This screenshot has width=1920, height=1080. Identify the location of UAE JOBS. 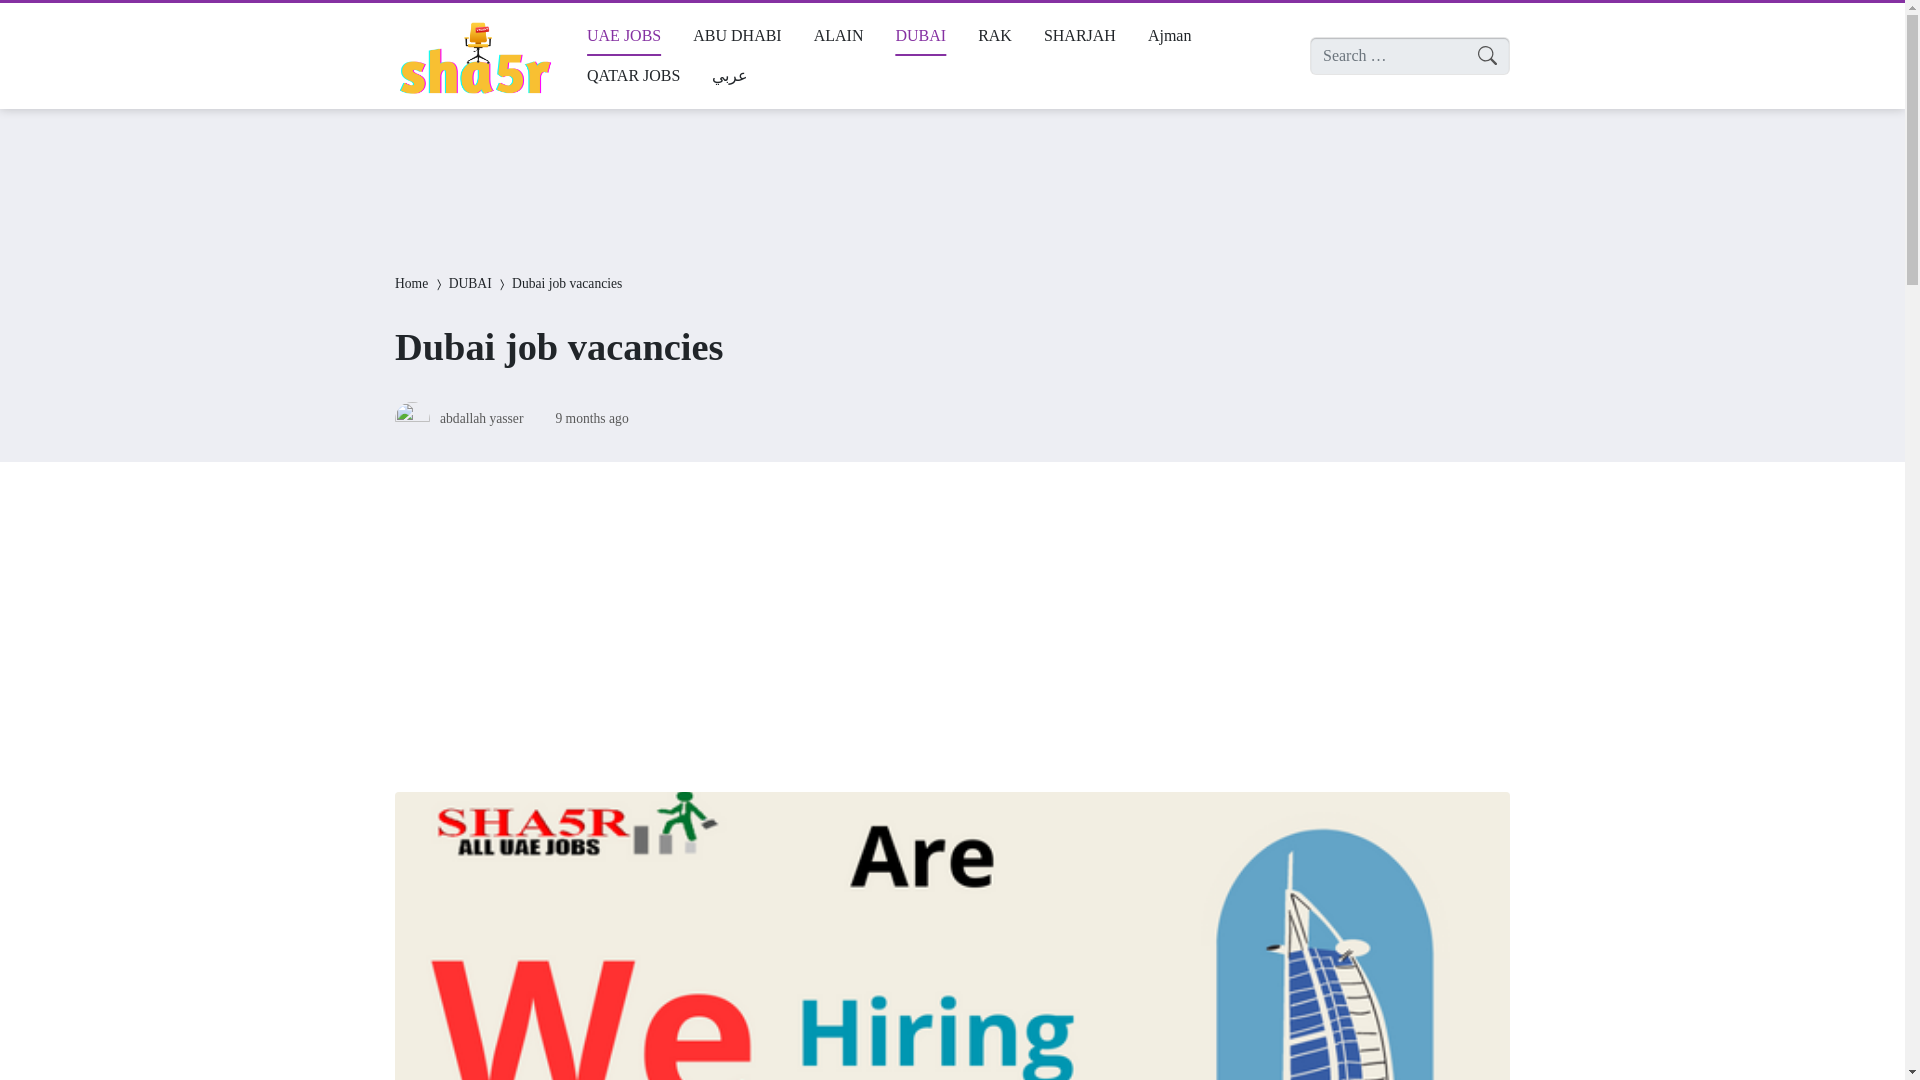
(624, 36).